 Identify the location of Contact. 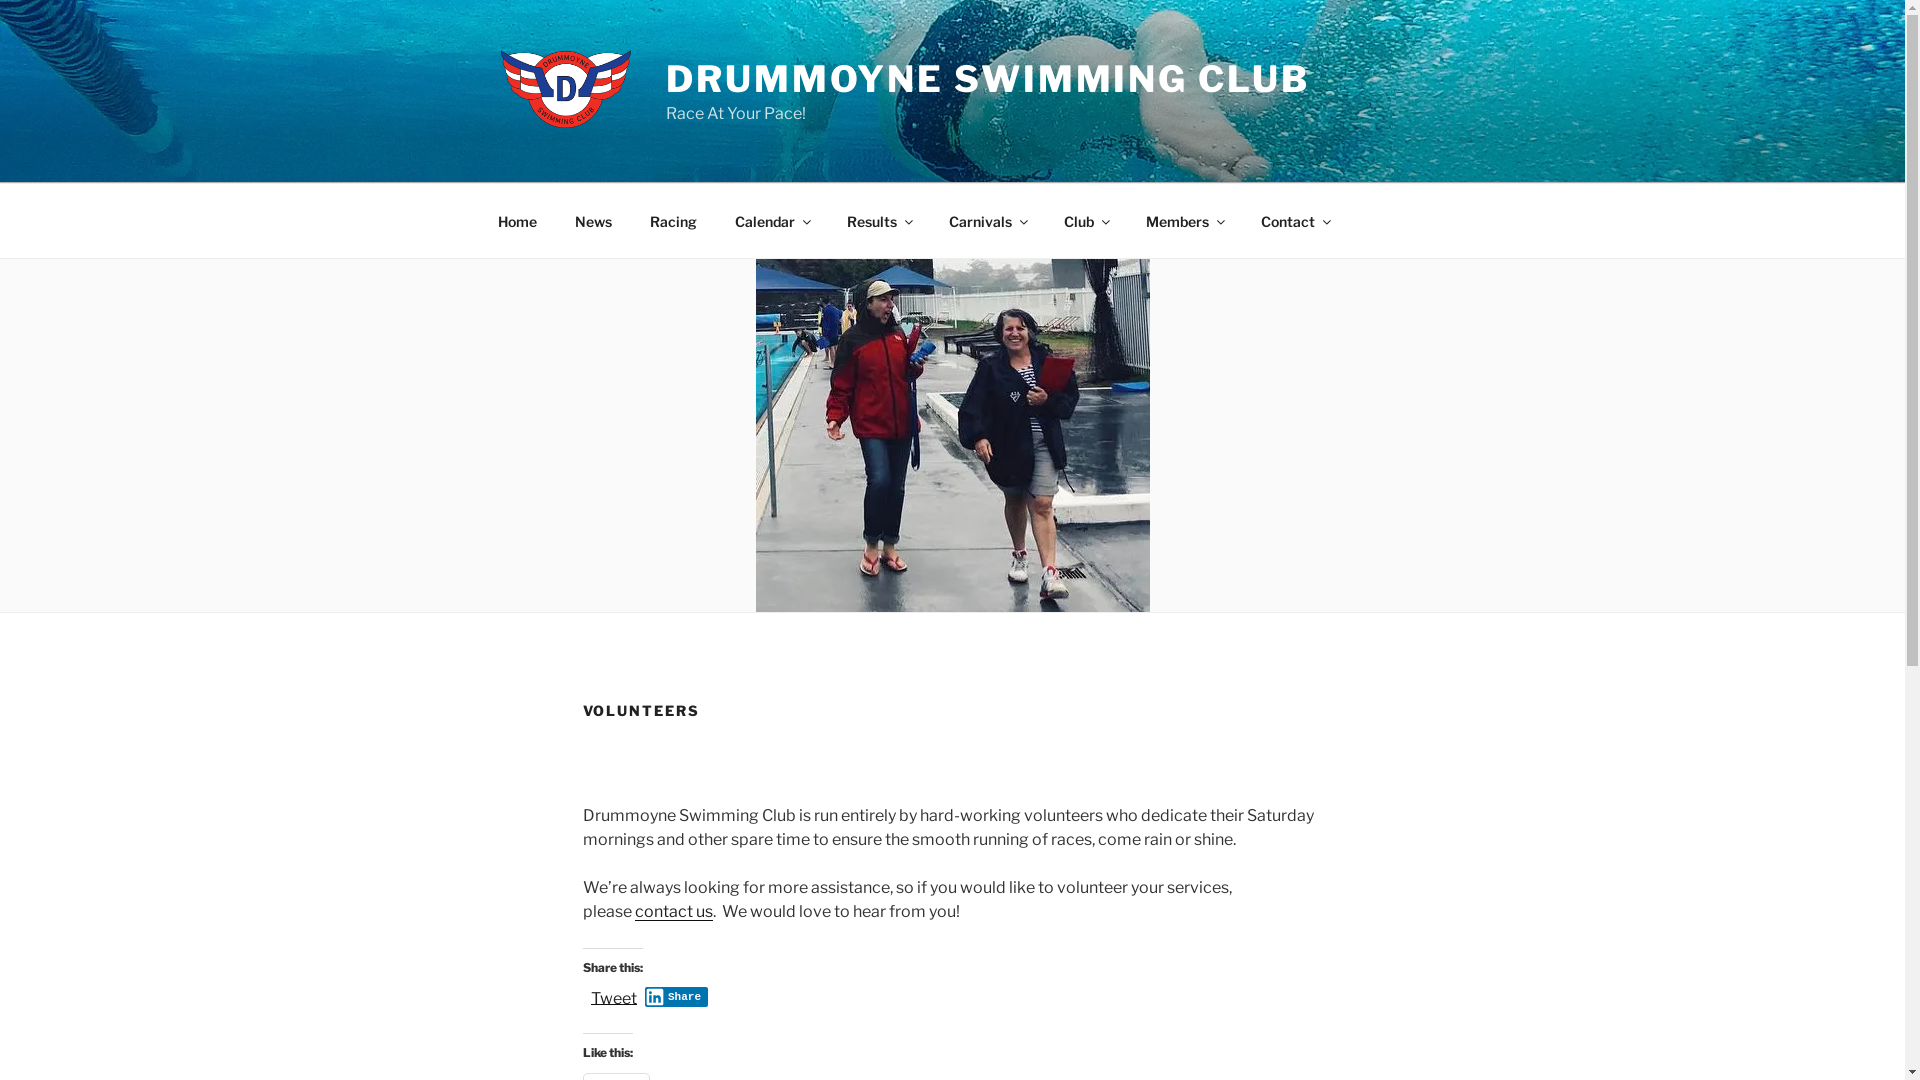
(1296, 220).